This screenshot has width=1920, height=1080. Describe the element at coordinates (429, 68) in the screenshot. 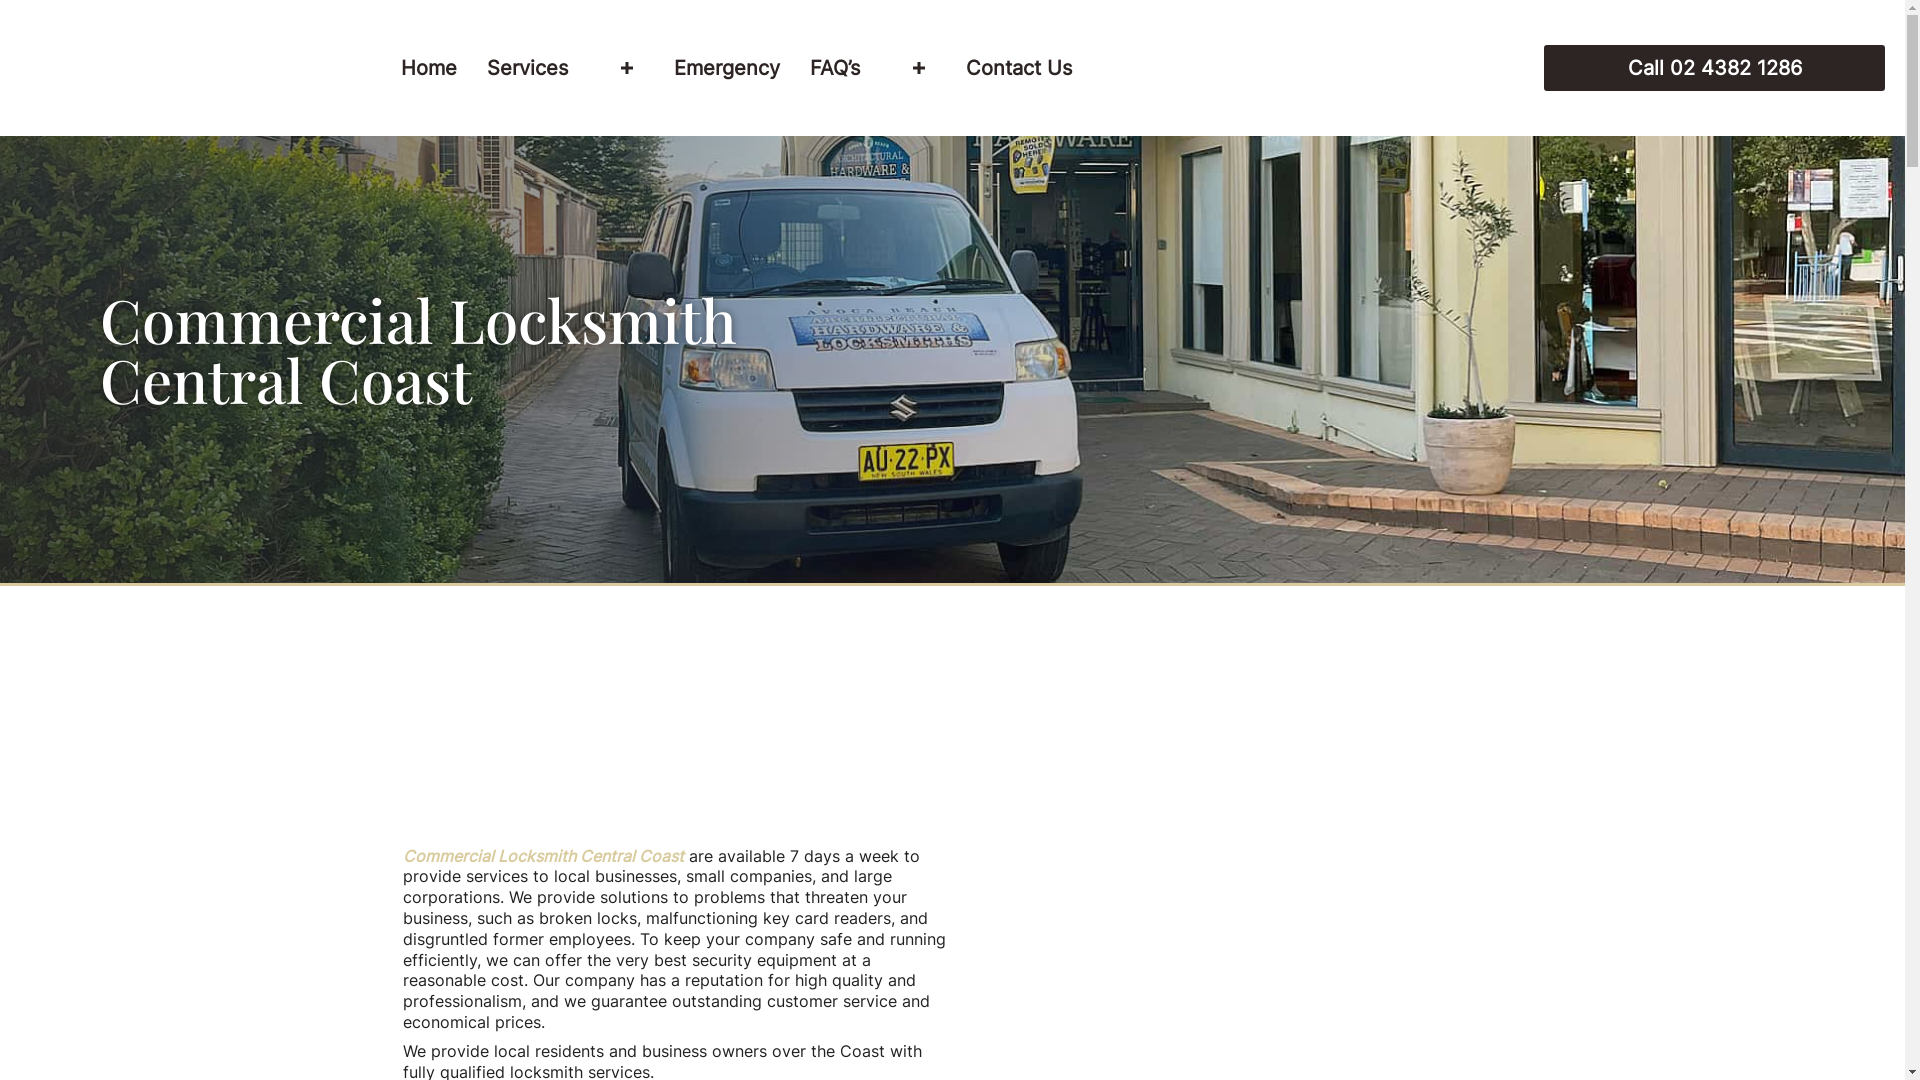

I see `Home` at that location.